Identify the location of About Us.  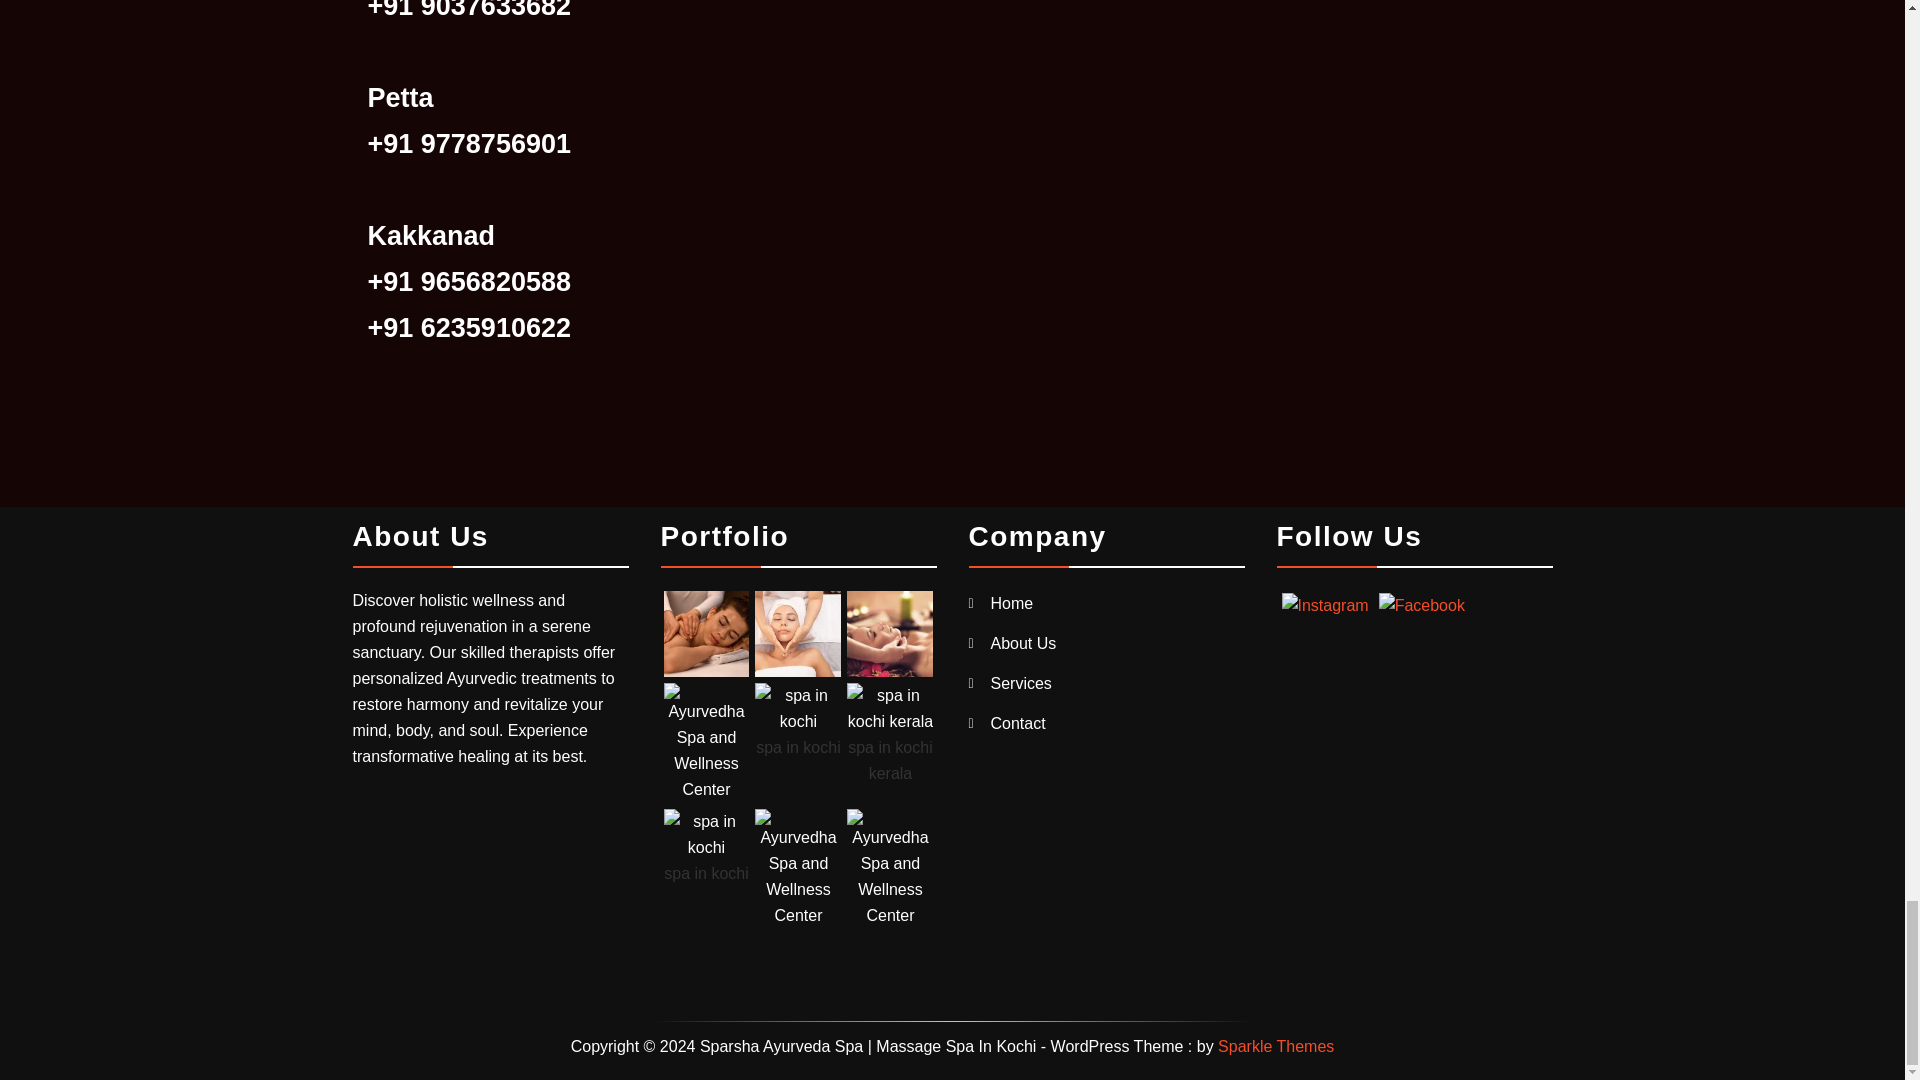
(1023, 644).